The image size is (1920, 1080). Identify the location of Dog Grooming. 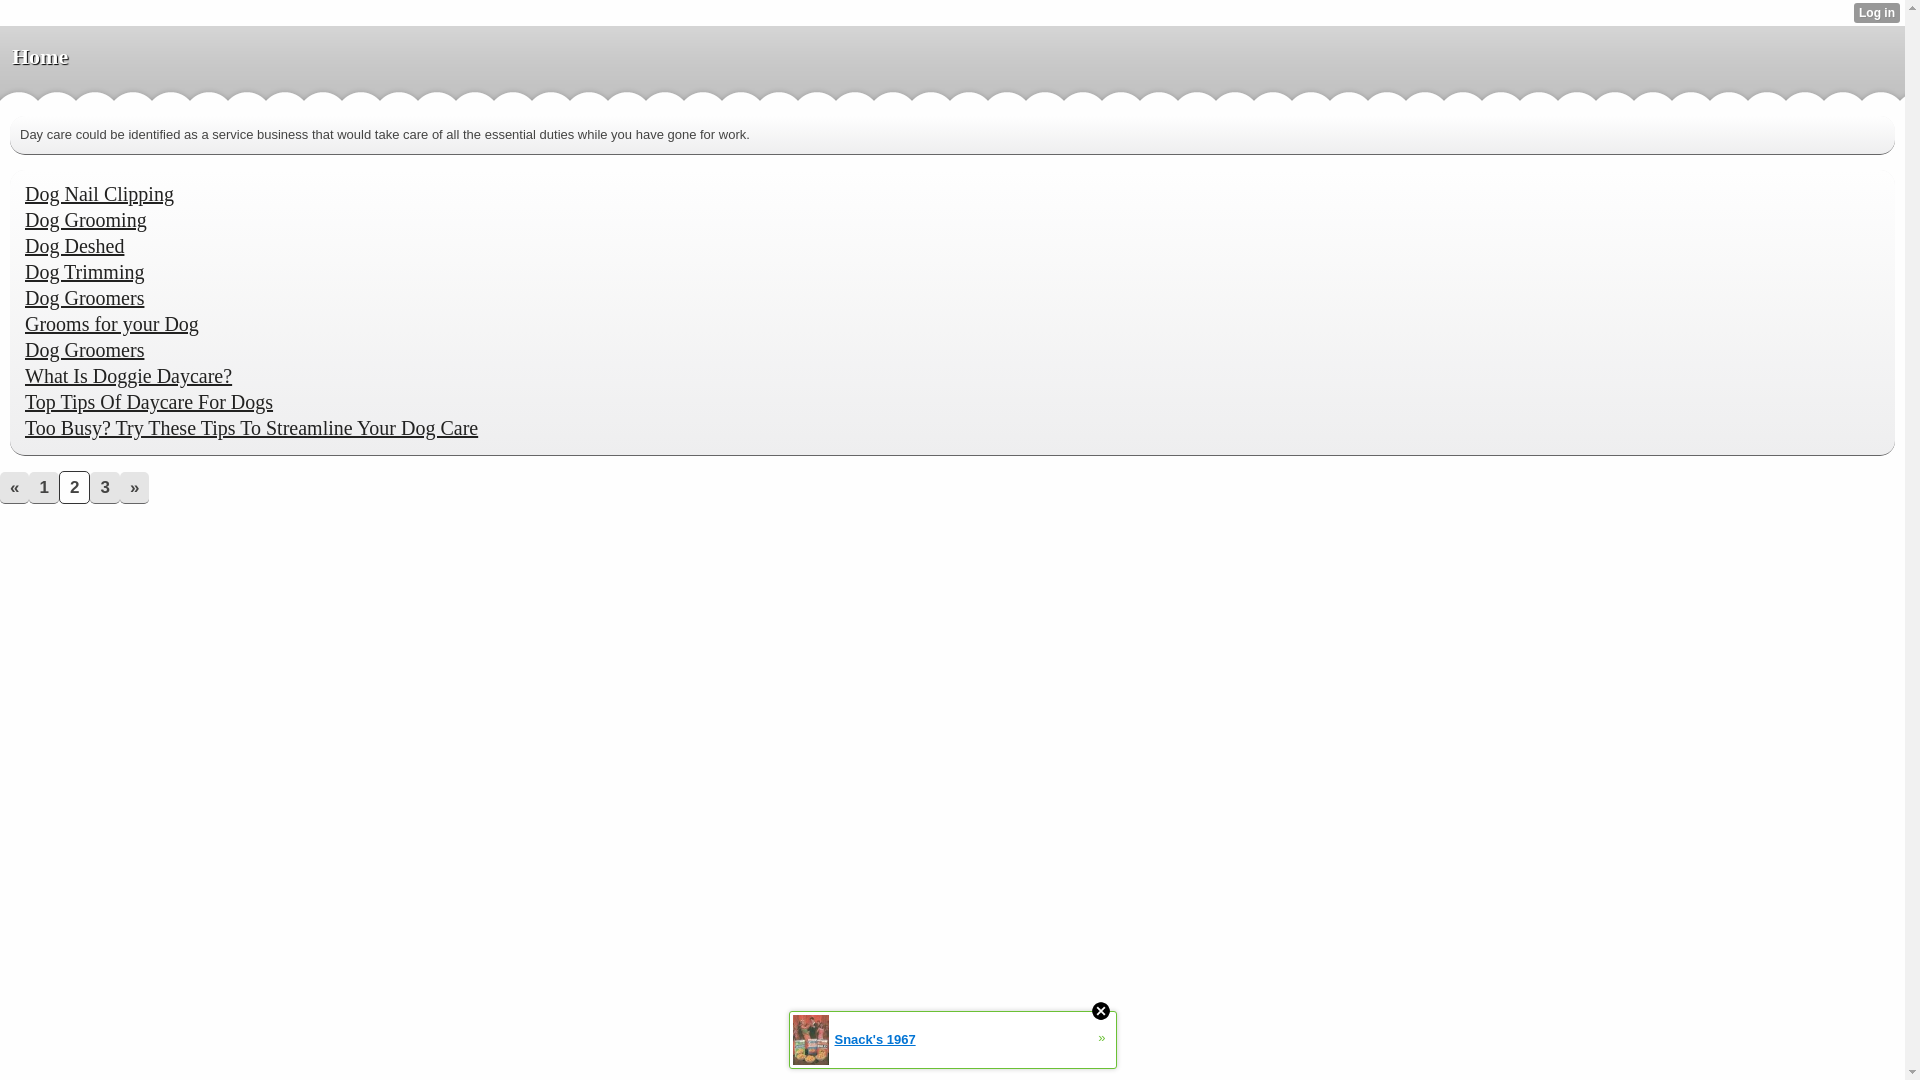
(88, 222).